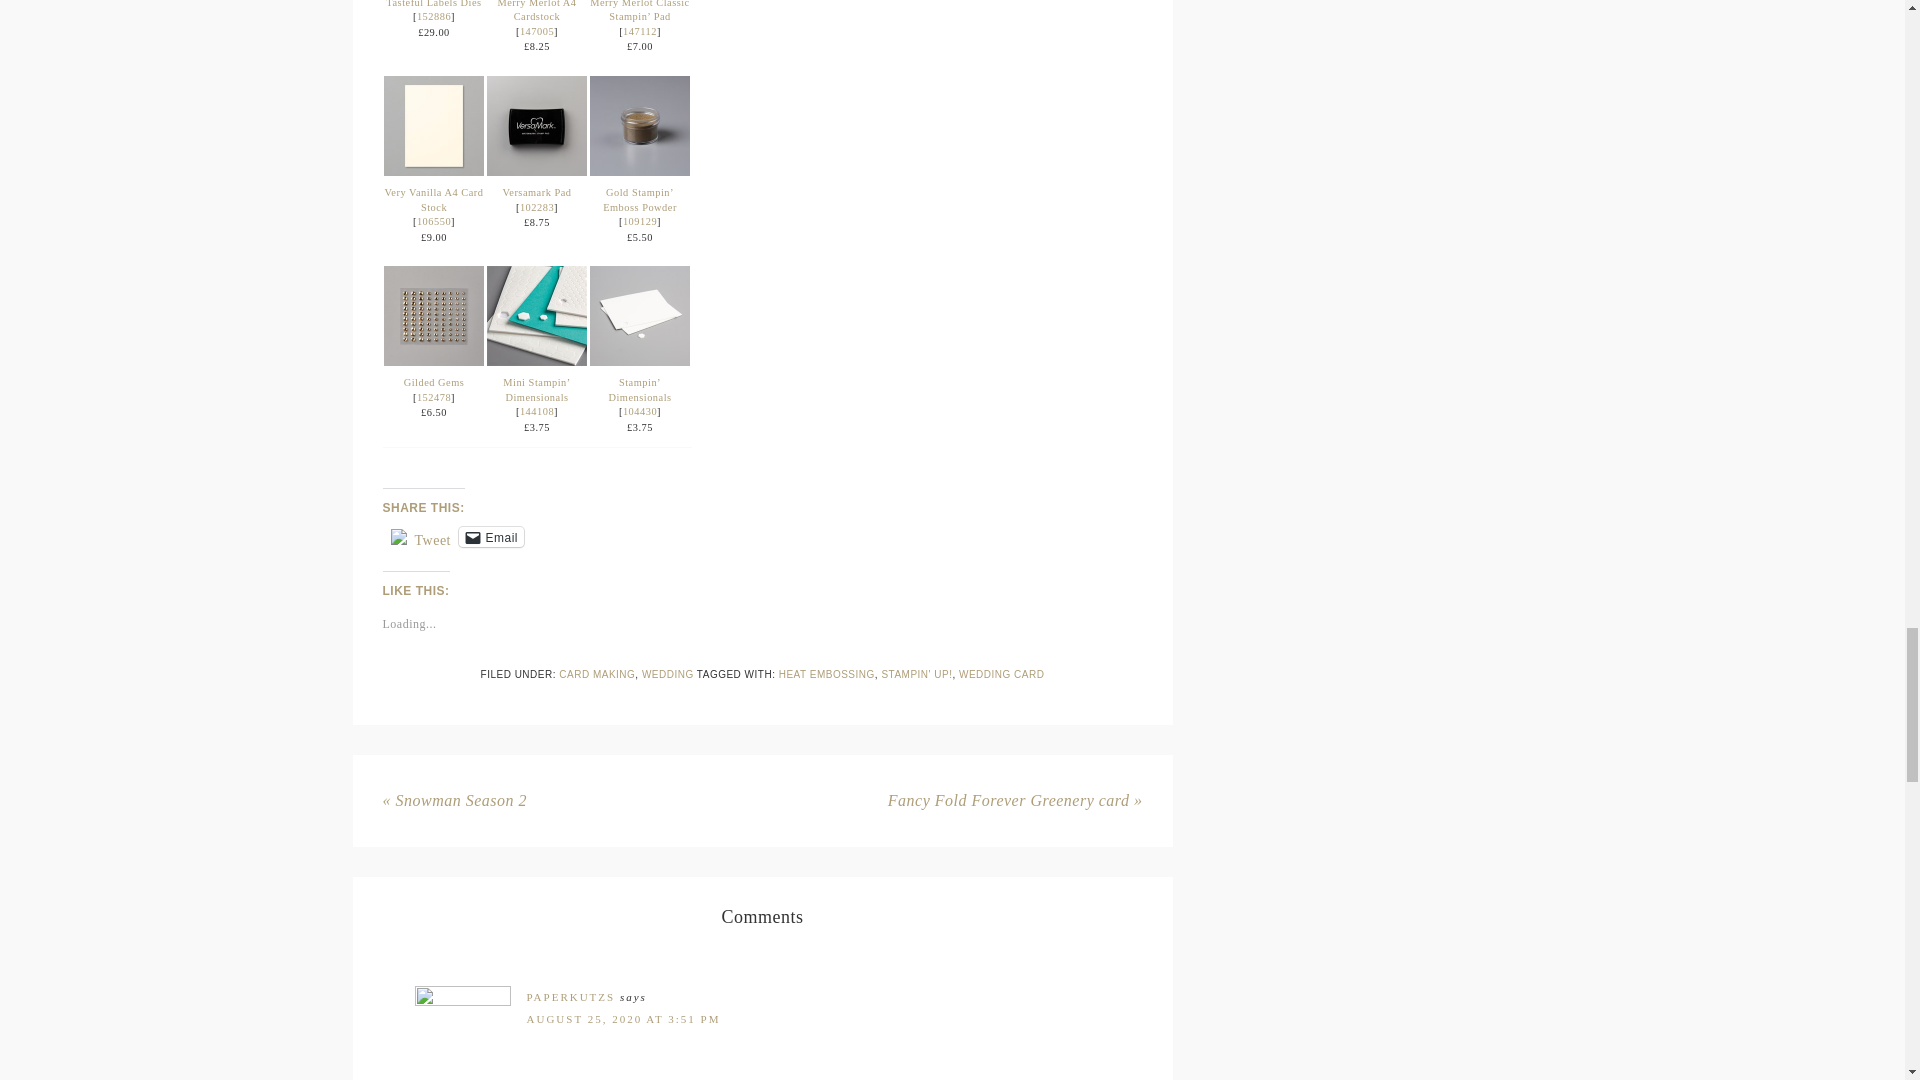 Image resolution: width=1920 pixels, height=1080 pixels. What do you see at coordinates (434, 221) in the screenshot?
I see `106550` at bounding box center [434, 221].